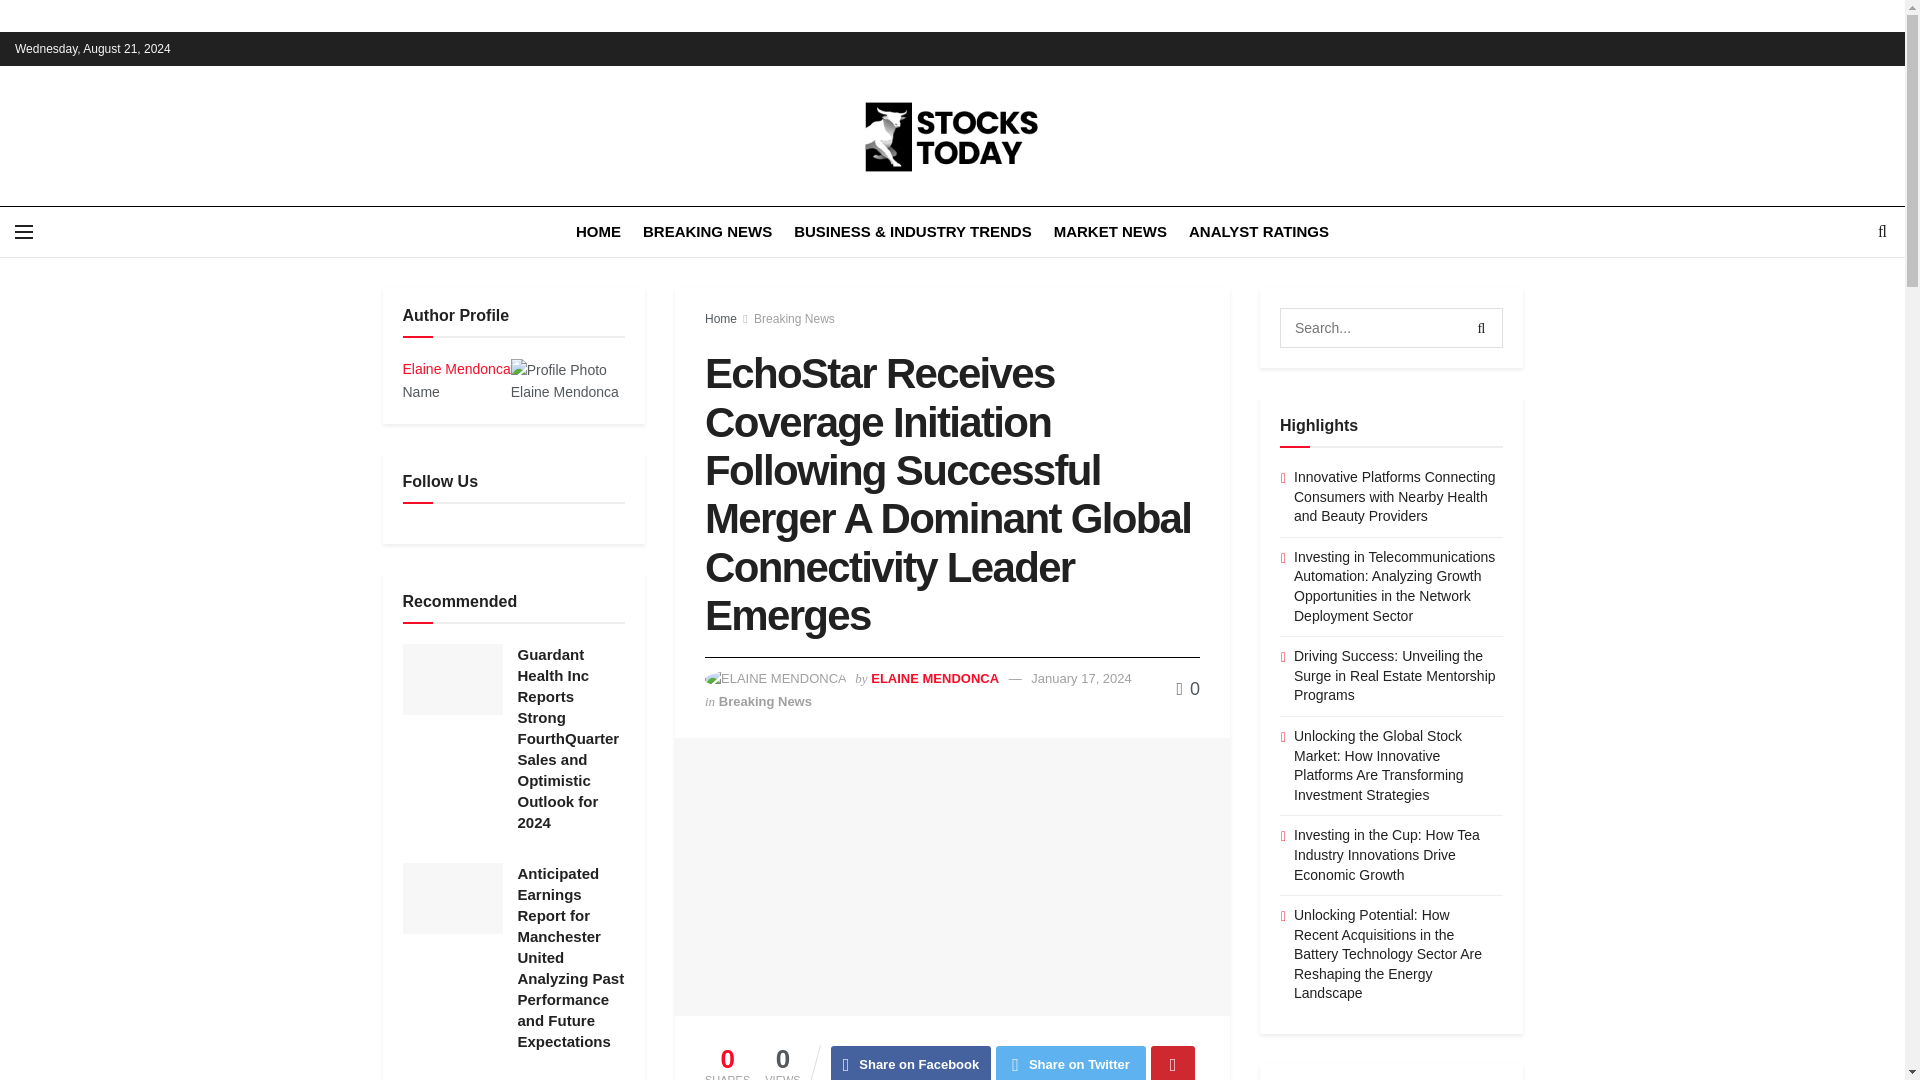 This screenshot has width=1920, height=1080. Describe the element at coordinates (1188, 688) in the screenshot. I see `0` at that location.